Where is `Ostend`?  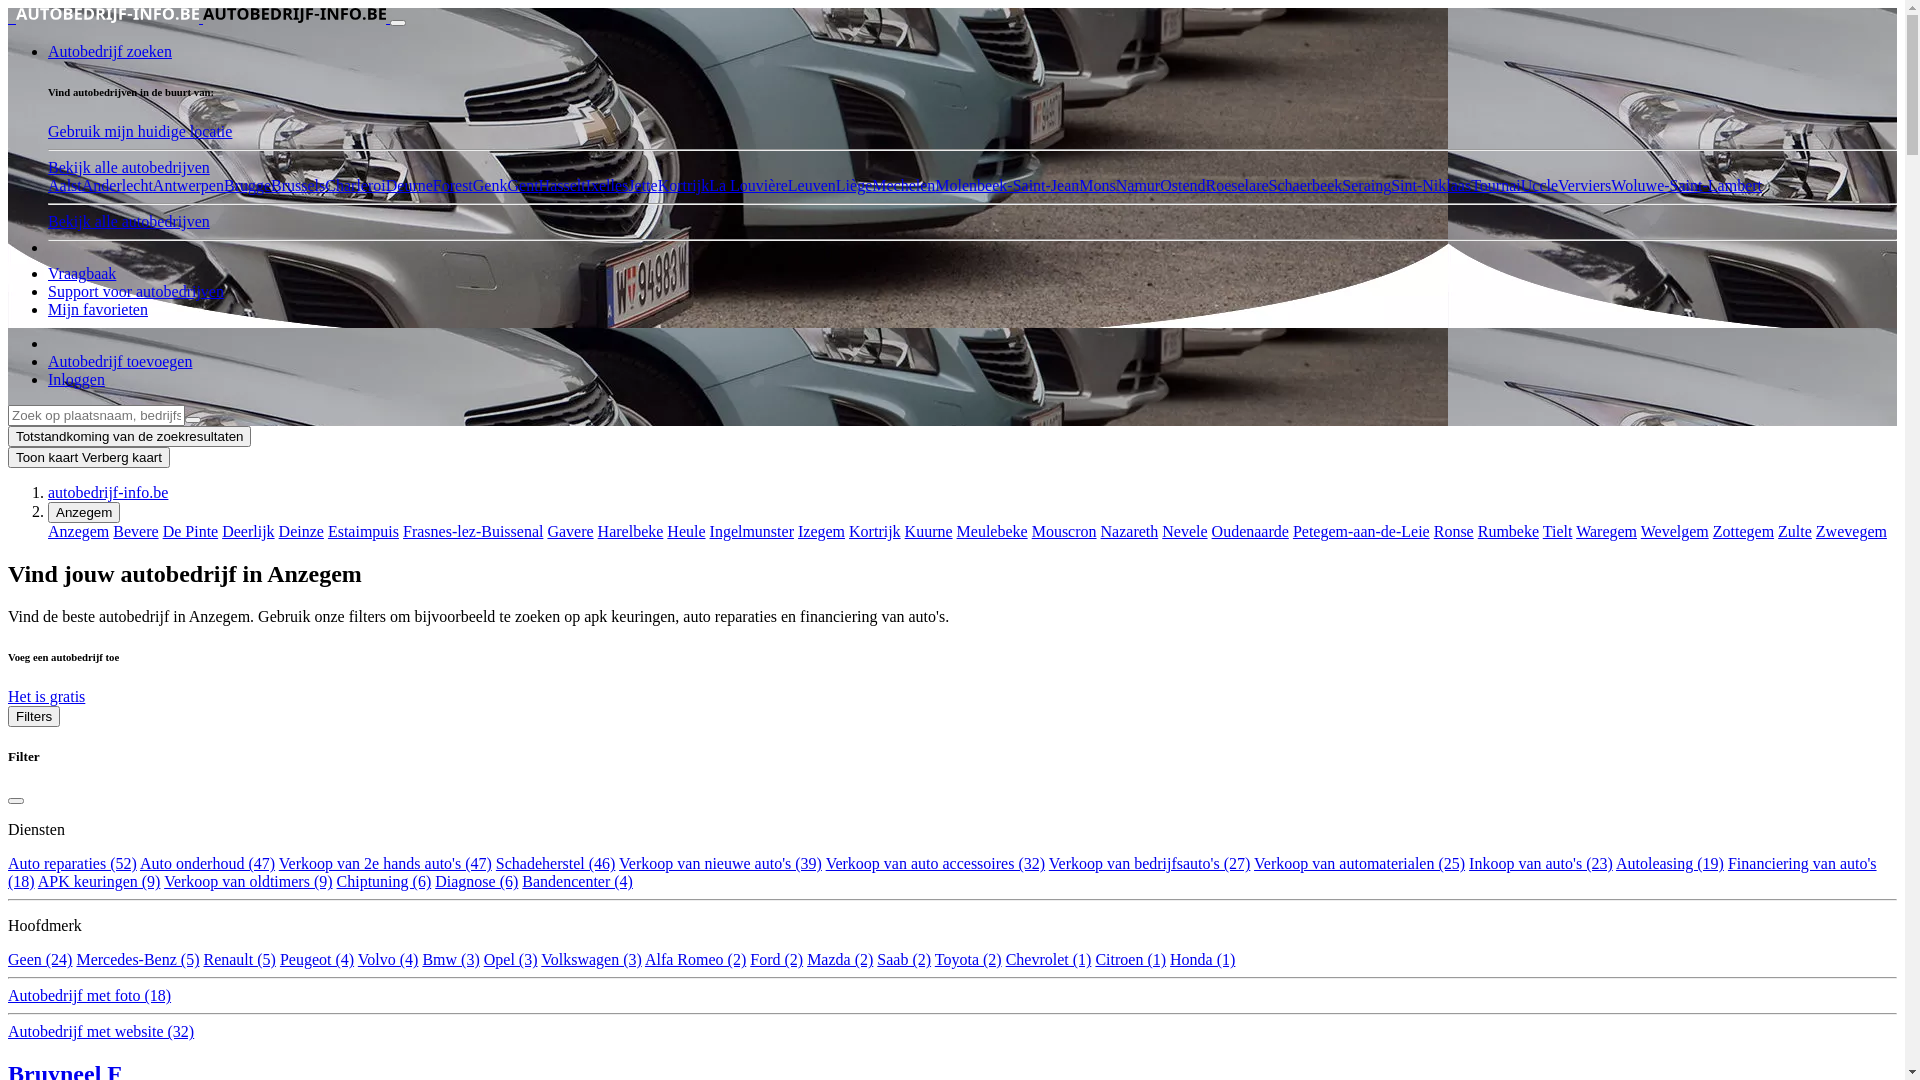
Ostend is located at coordinates (1182, 186).